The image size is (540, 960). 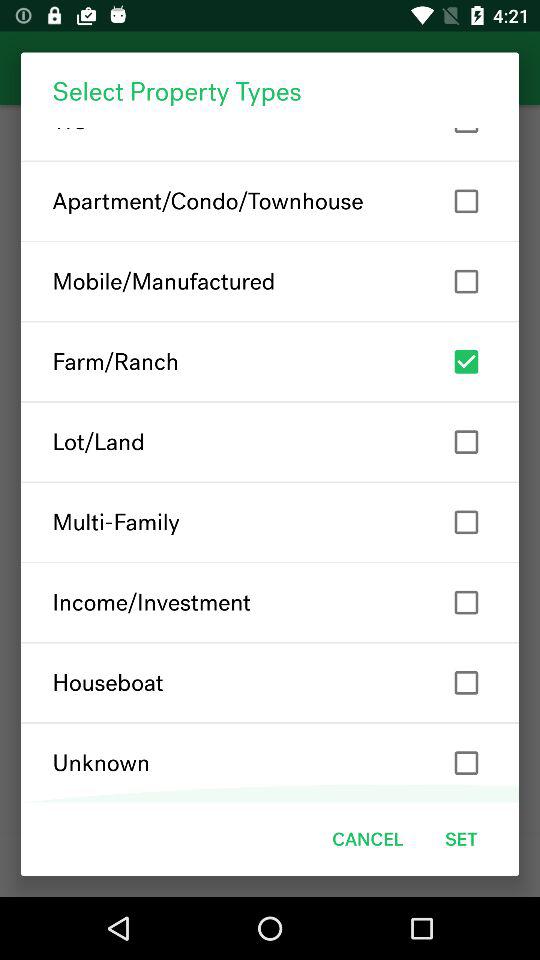 I want to click on select item below houseboat, so click(x=270, y=762).